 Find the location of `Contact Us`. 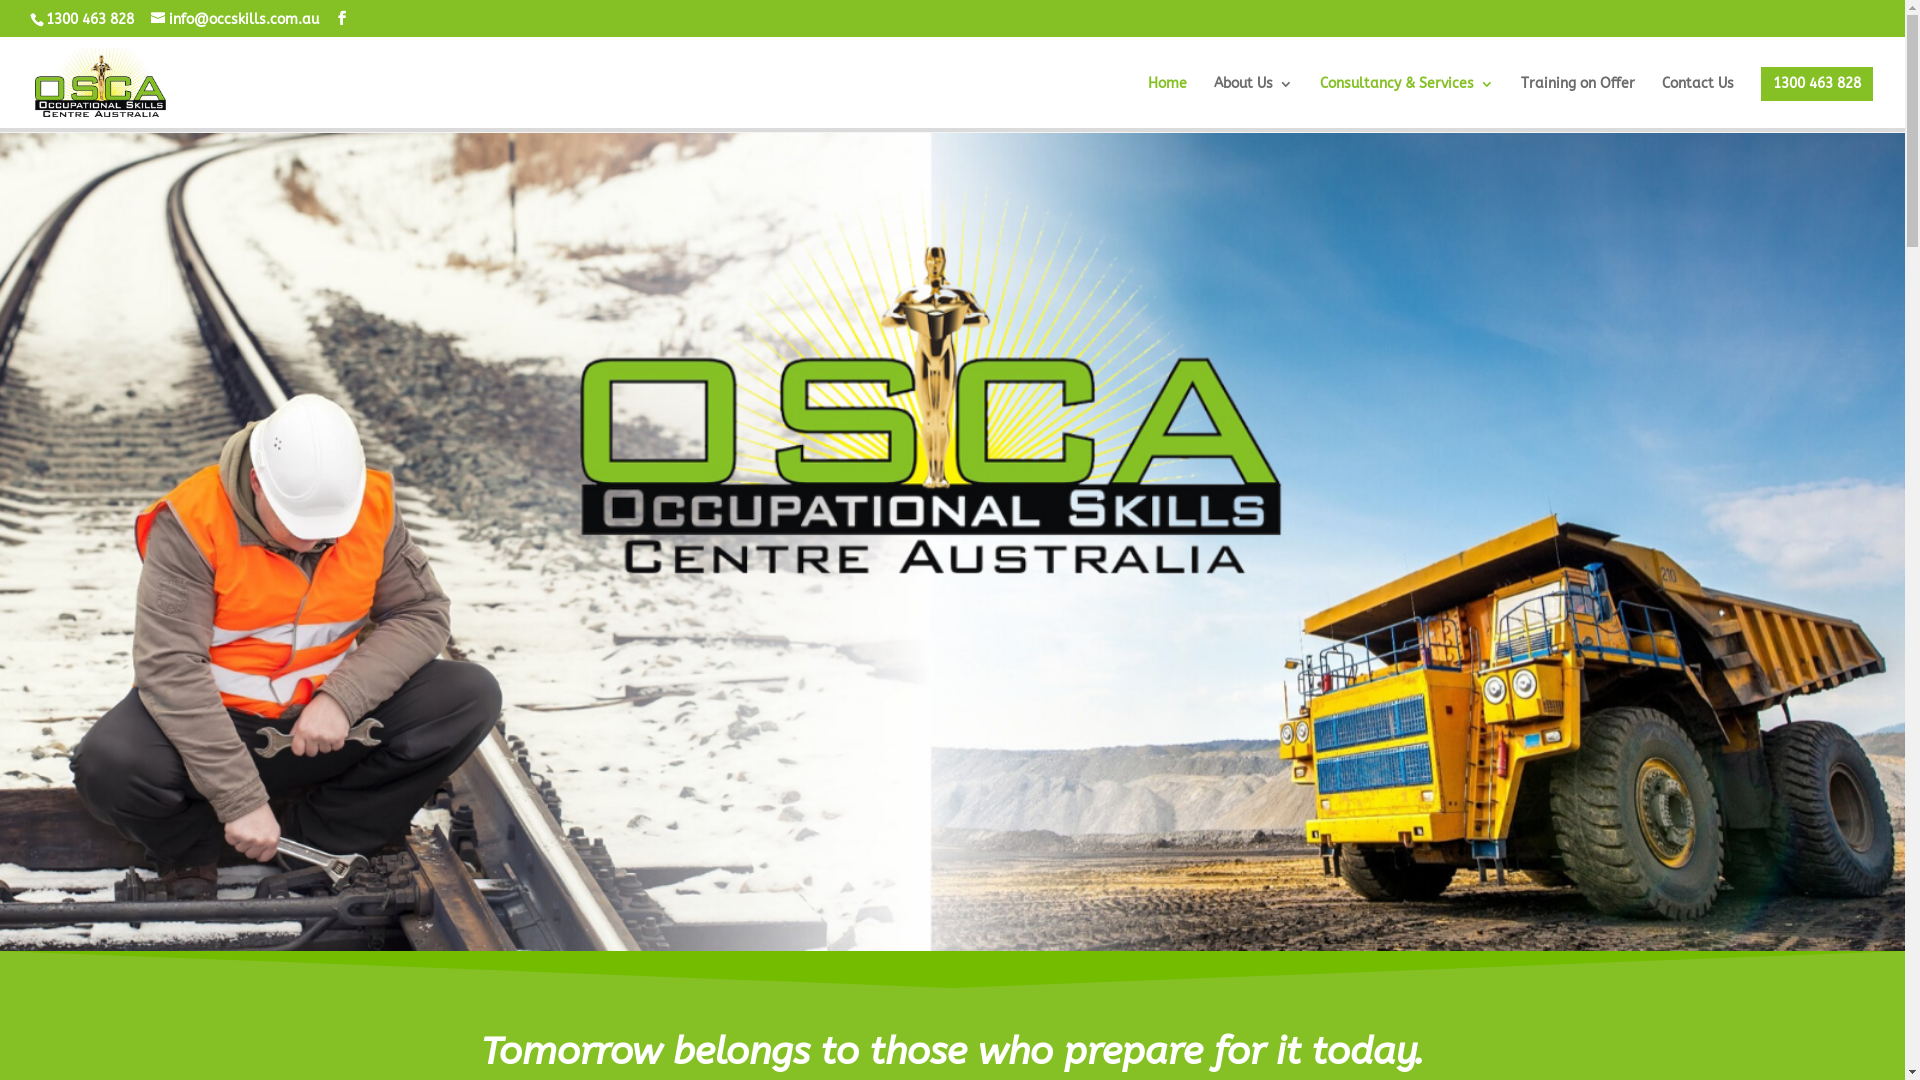

Contact Us is located at coordinates (1698, 99).